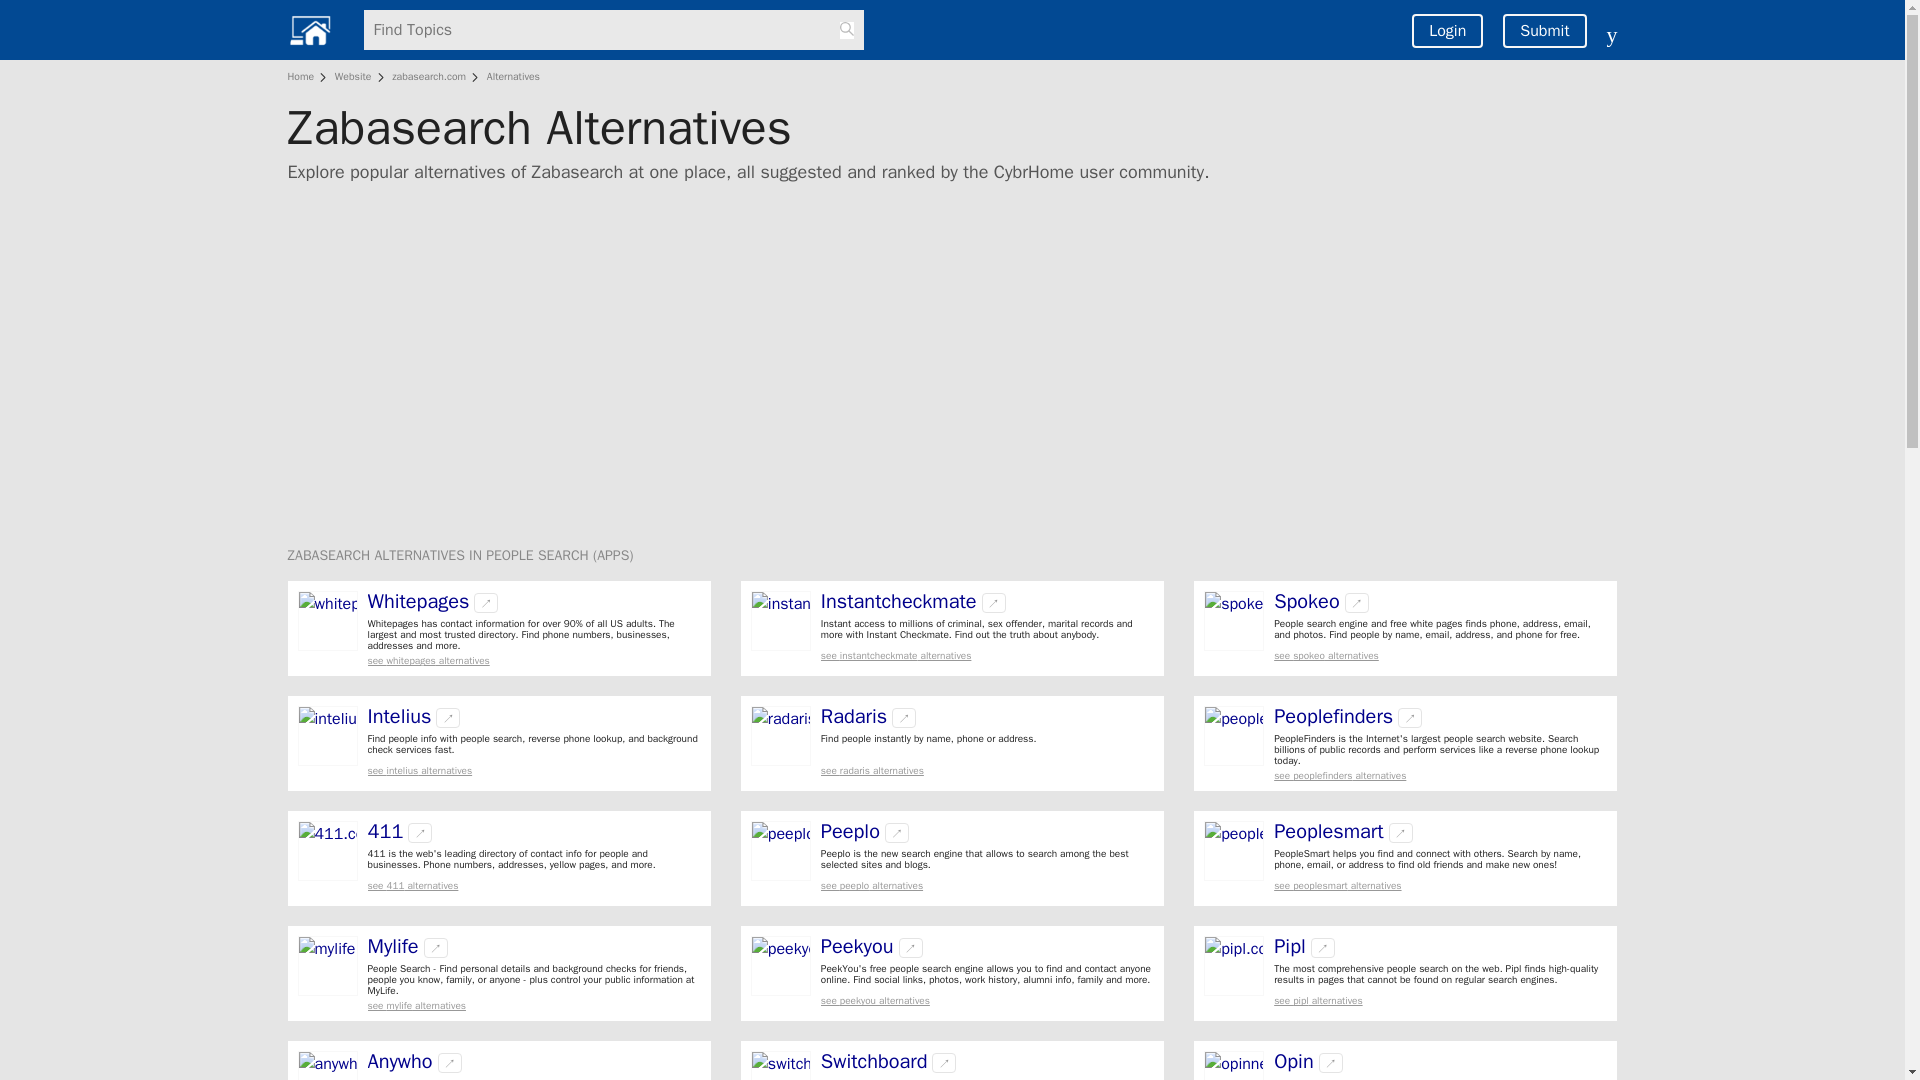  I want to click on Peeplo, so click(850, 832).